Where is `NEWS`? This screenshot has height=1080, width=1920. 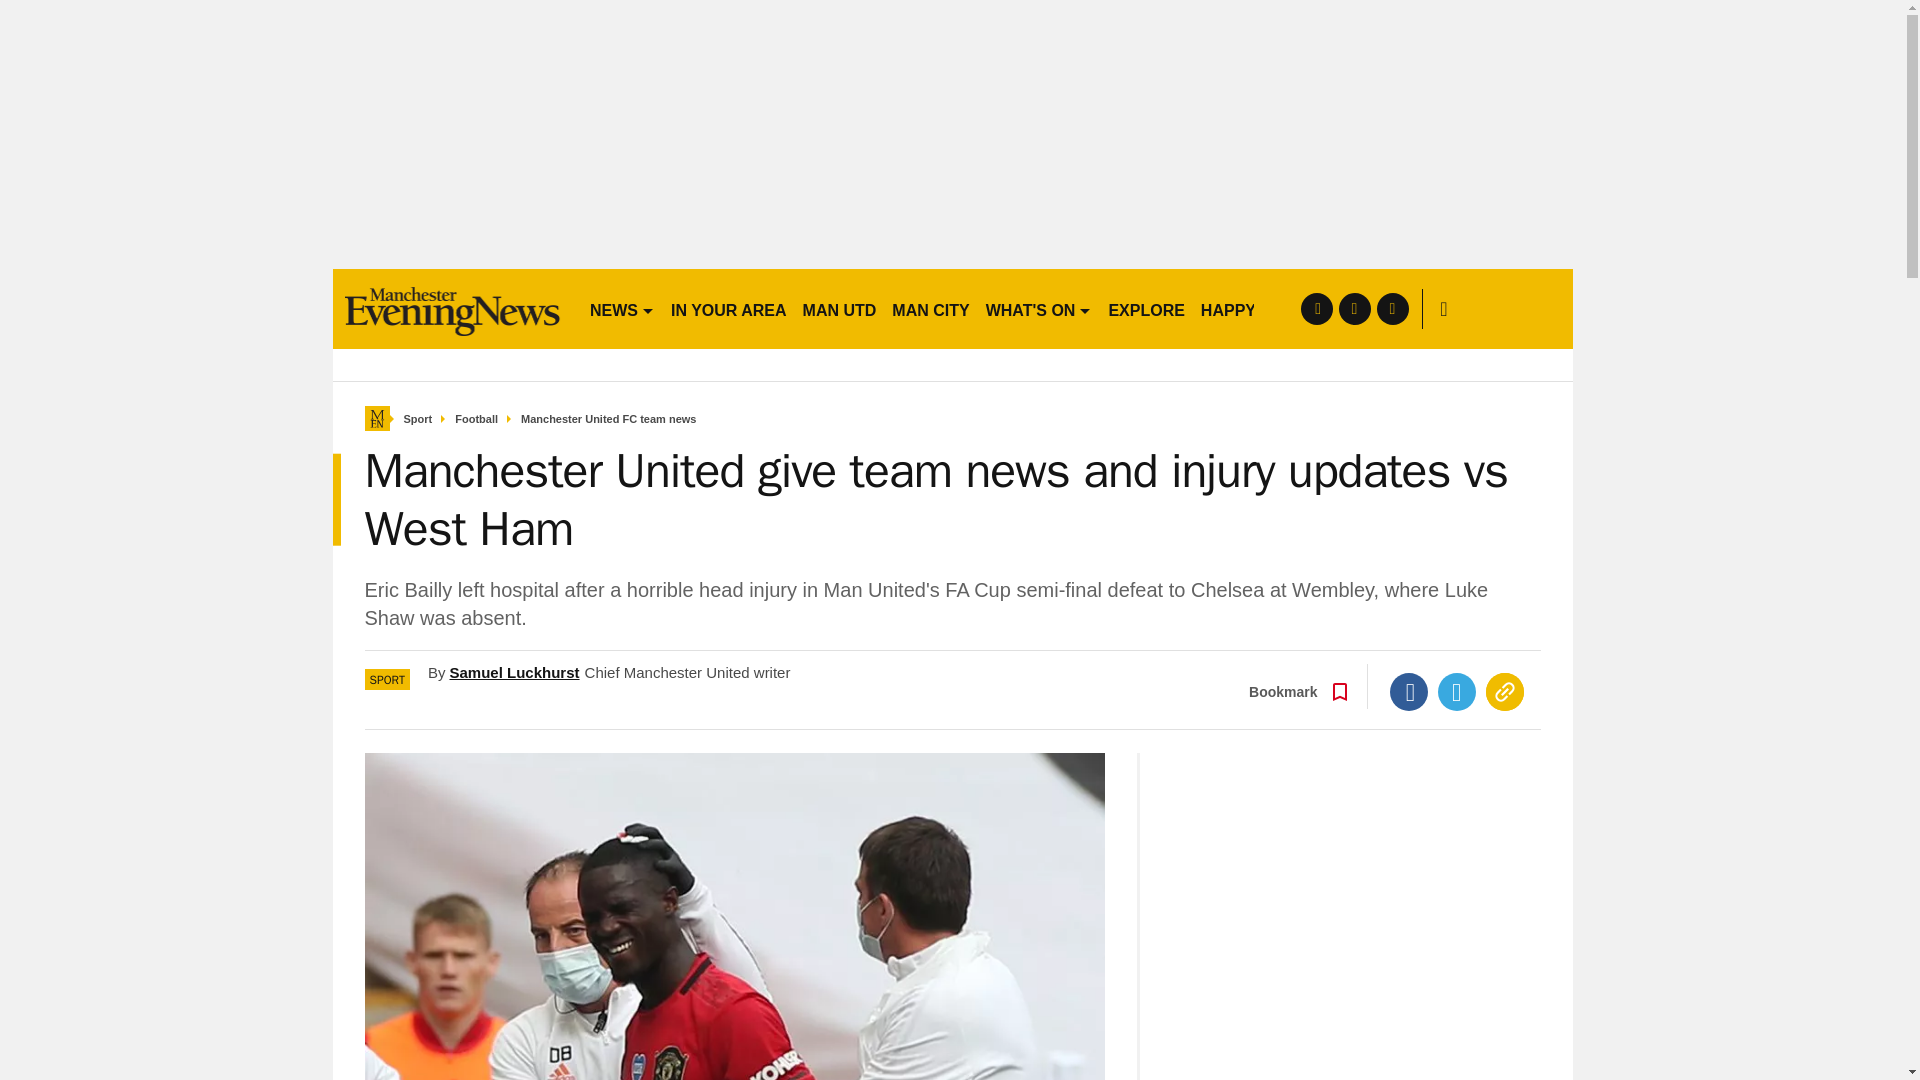 NEWS is located at coordinates (622, 308).